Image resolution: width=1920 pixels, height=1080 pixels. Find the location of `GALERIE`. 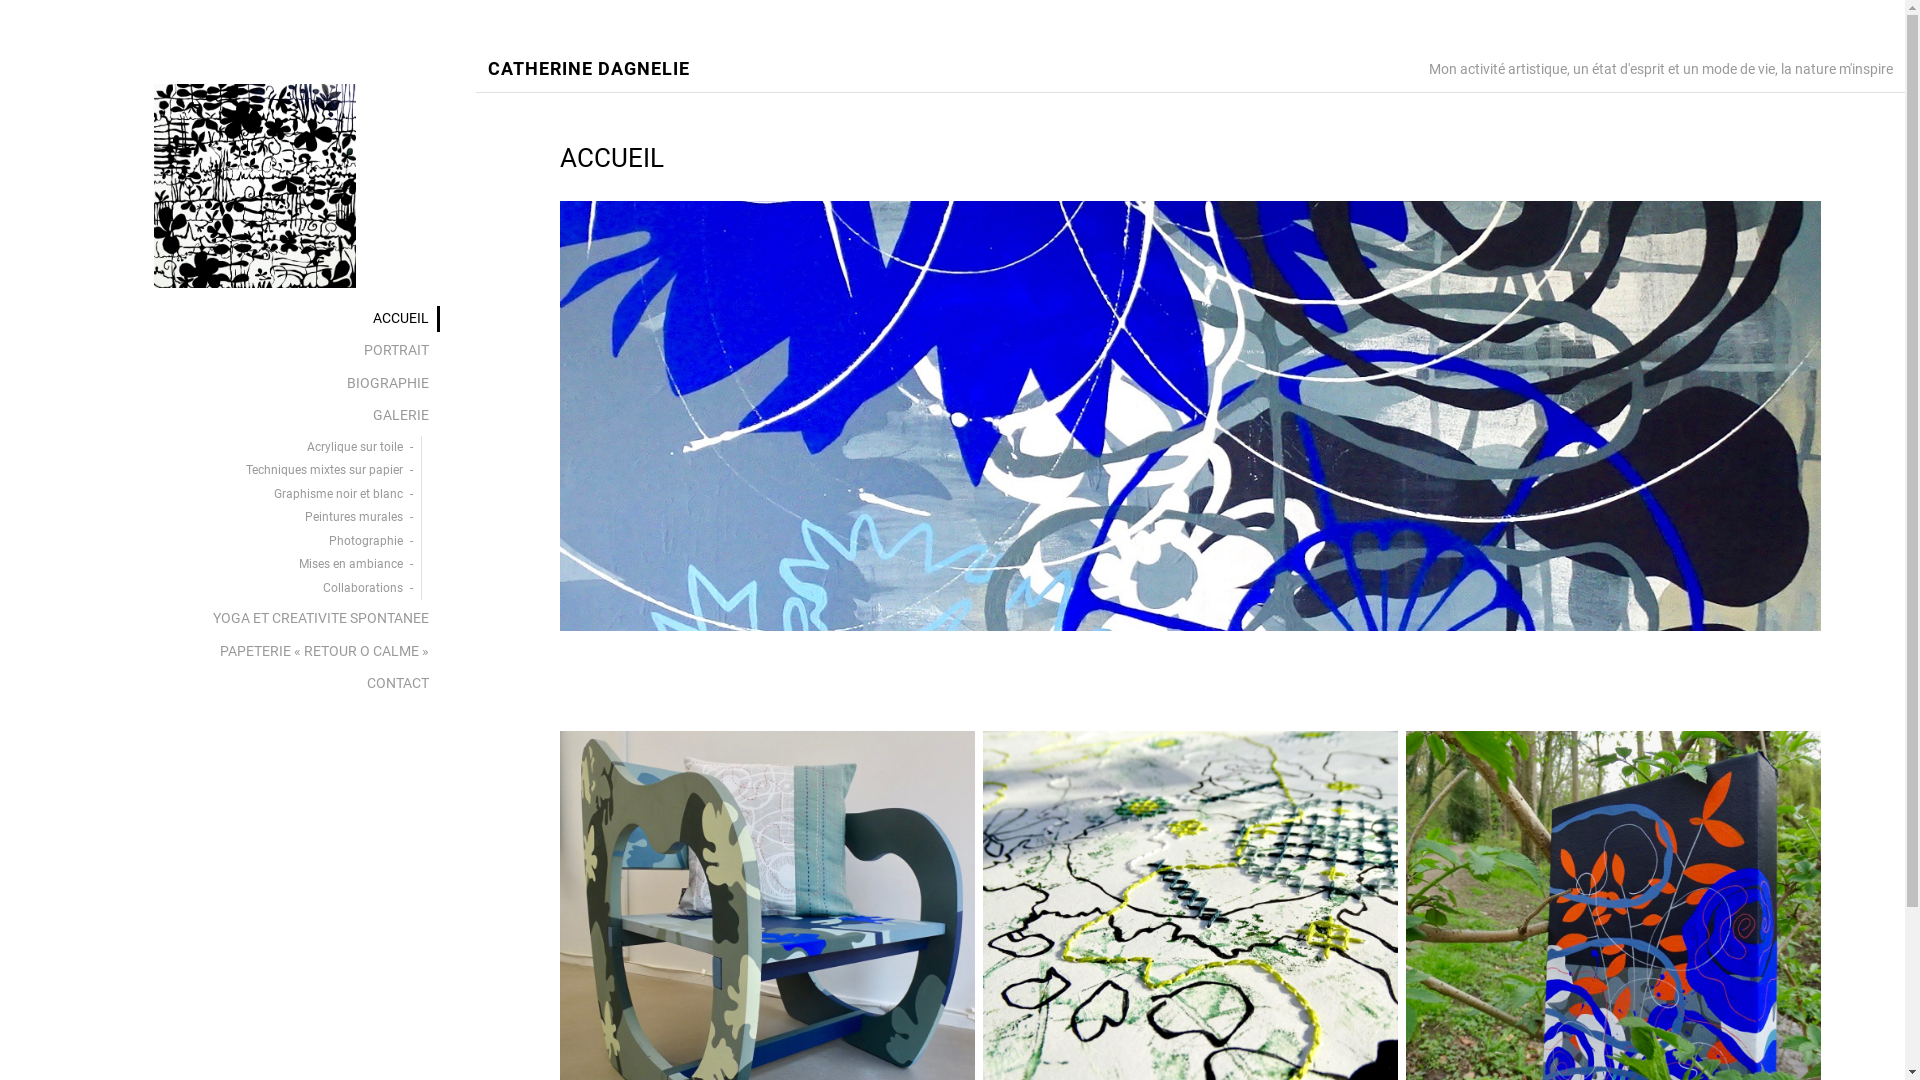

GALERIE is located at coordinates (238, 416).